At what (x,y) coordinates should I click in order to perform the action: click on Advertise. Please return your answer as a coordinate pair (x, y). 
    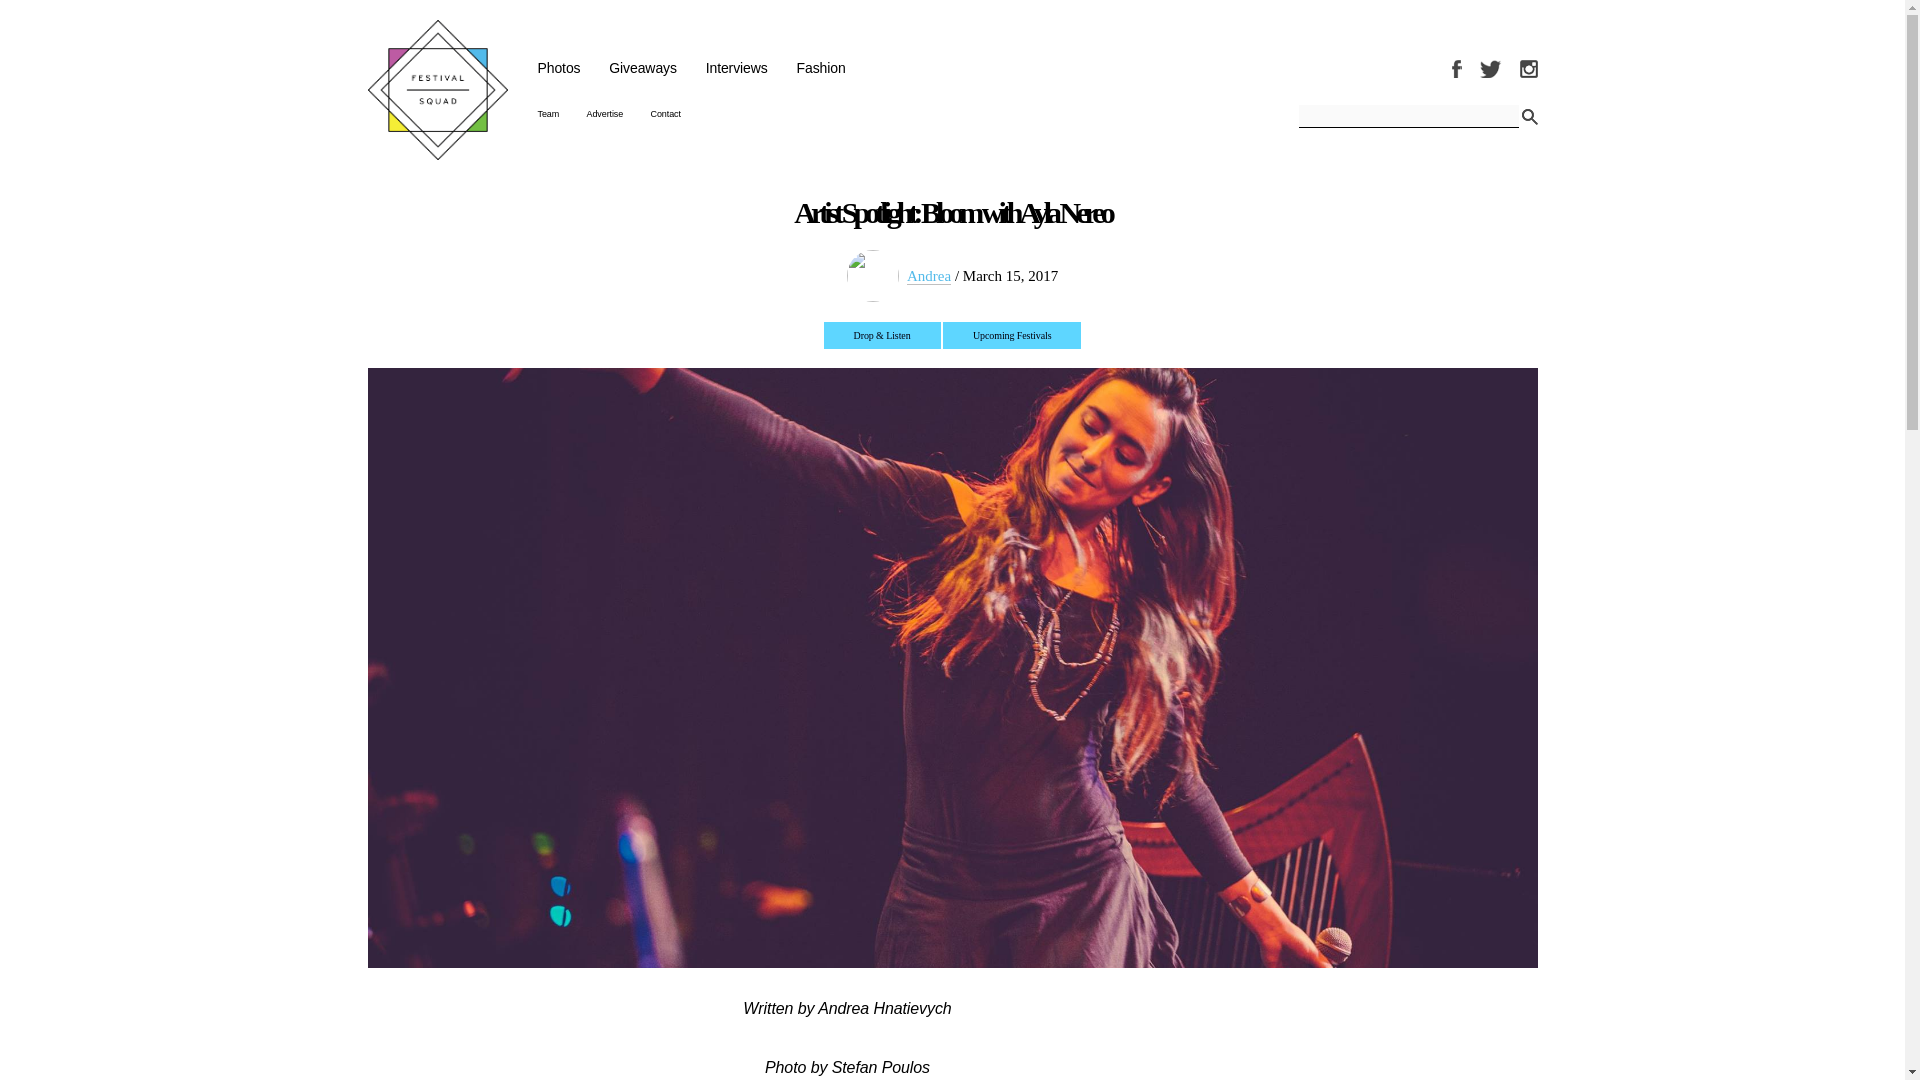
    Looking at the image, I should click on (606, 114).